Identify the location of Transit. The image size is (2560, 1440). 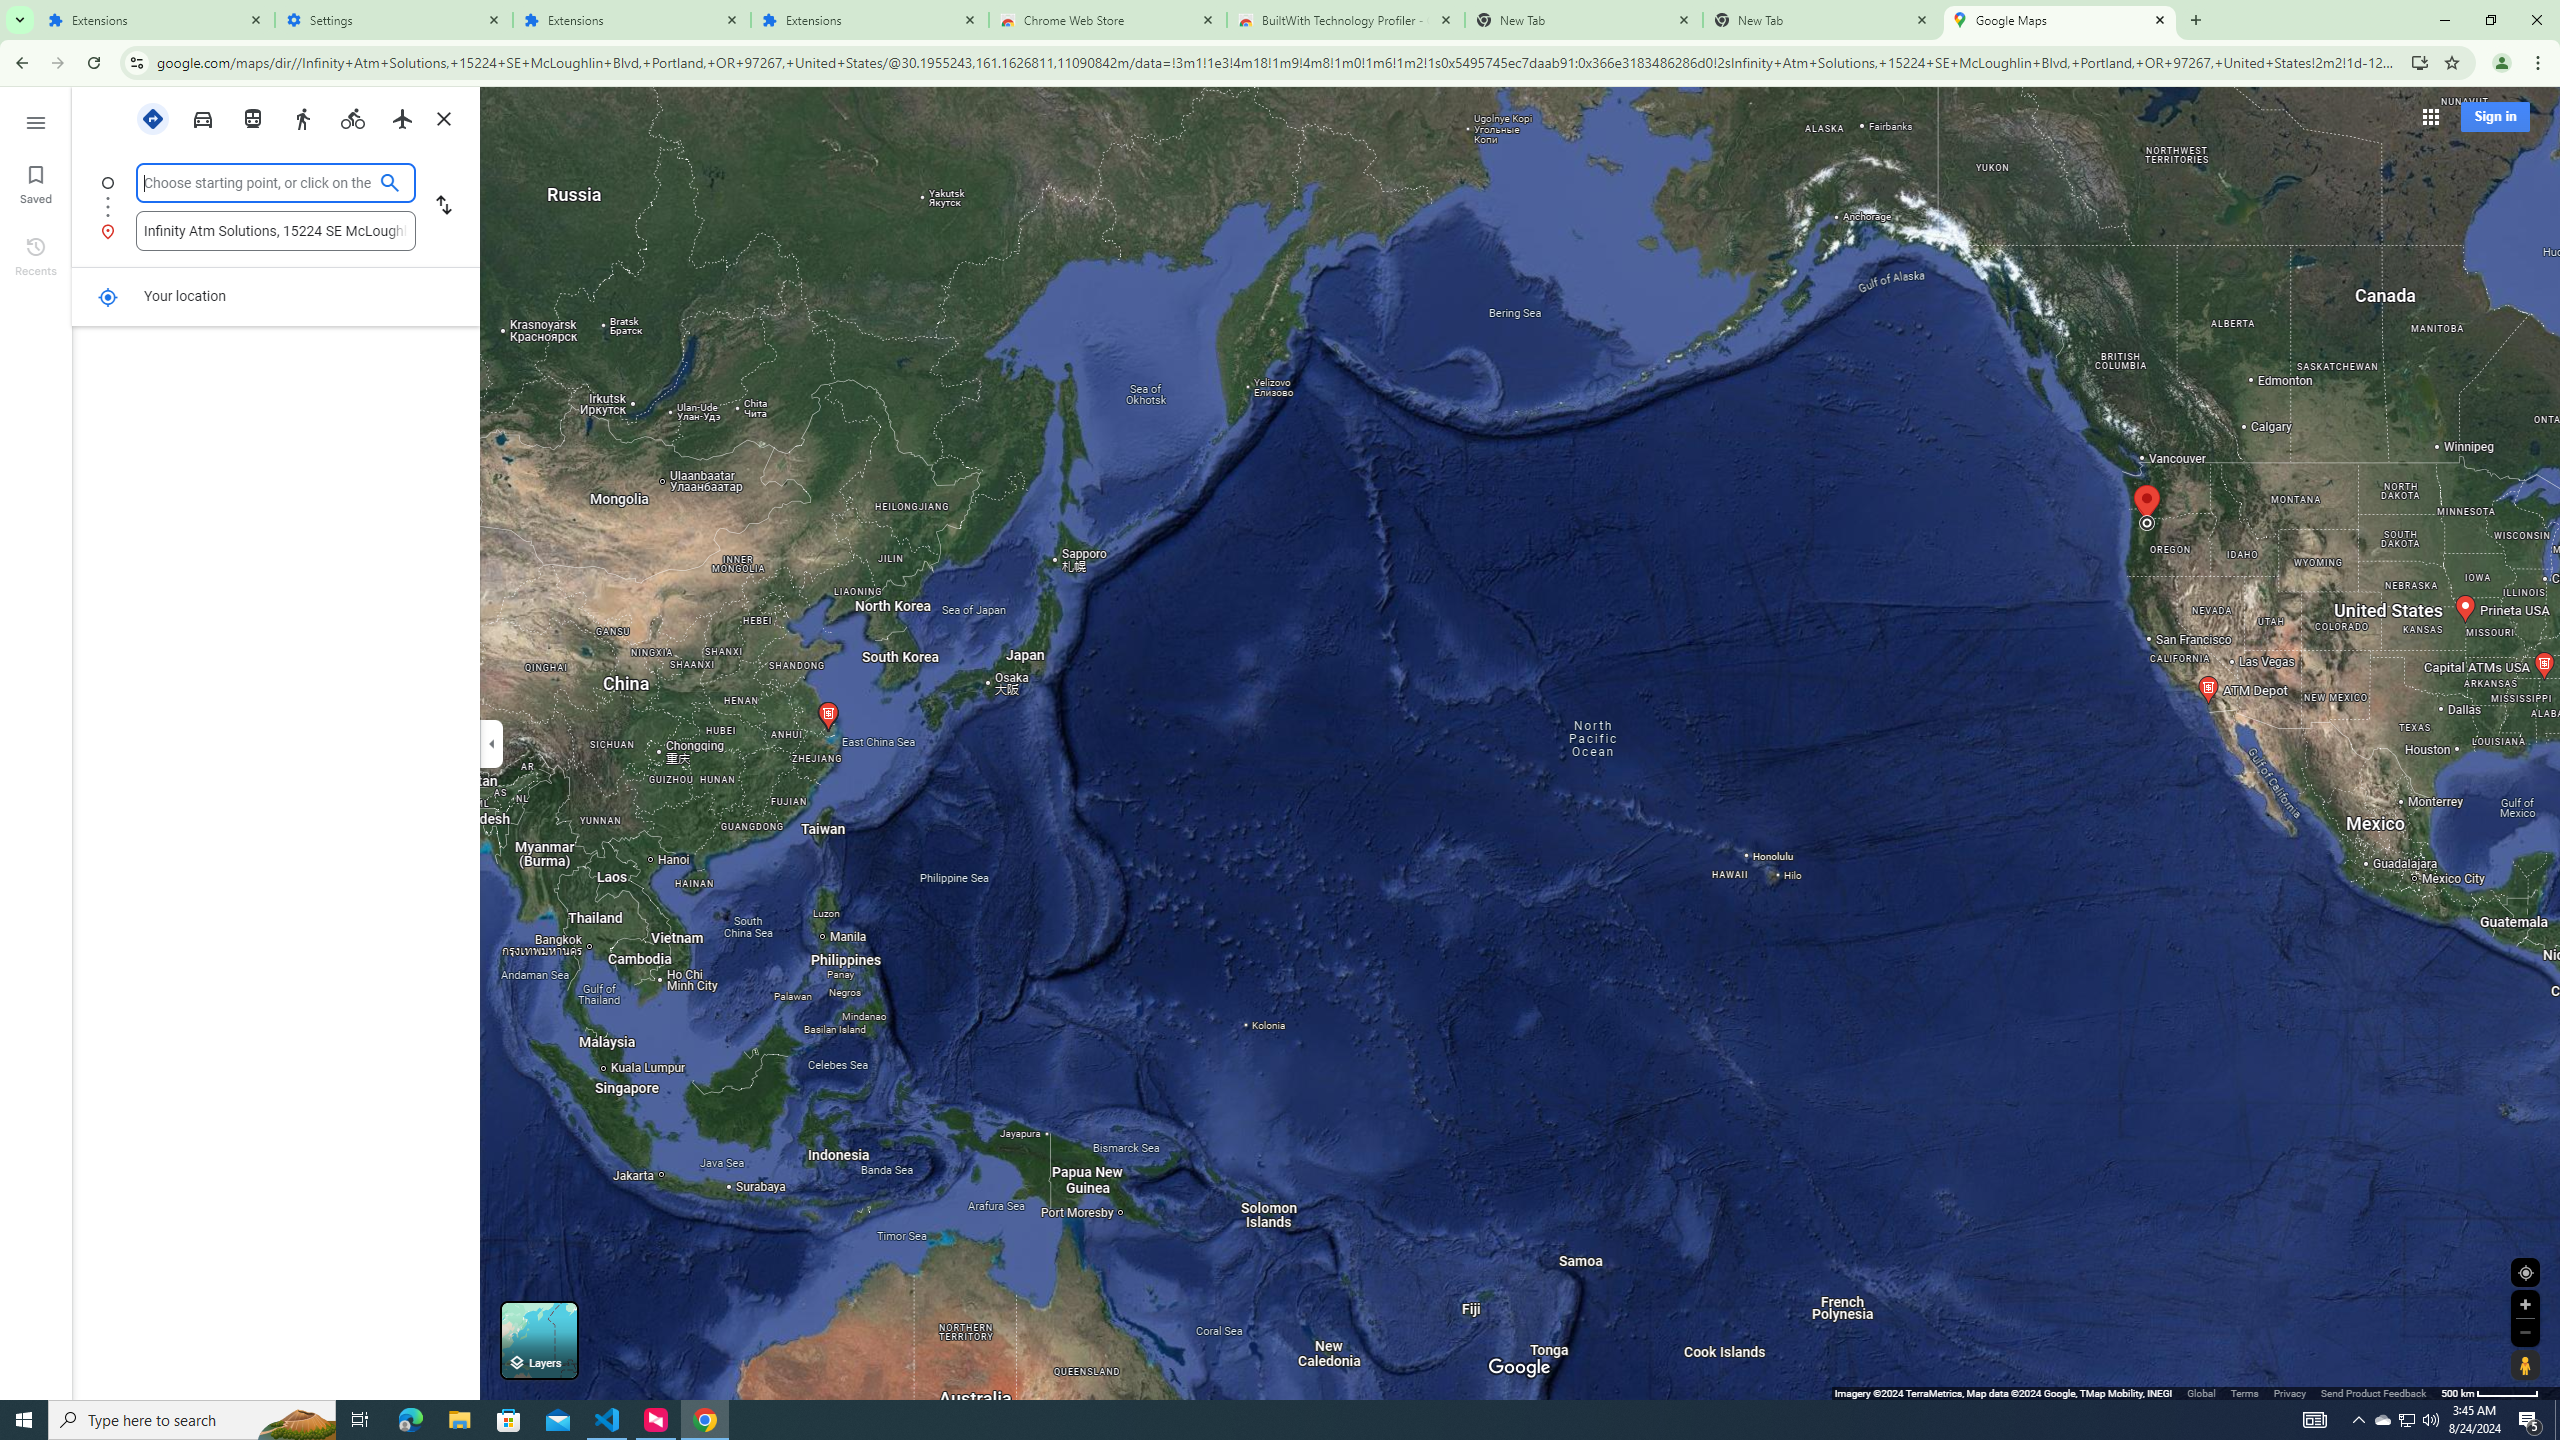
(252, 117).